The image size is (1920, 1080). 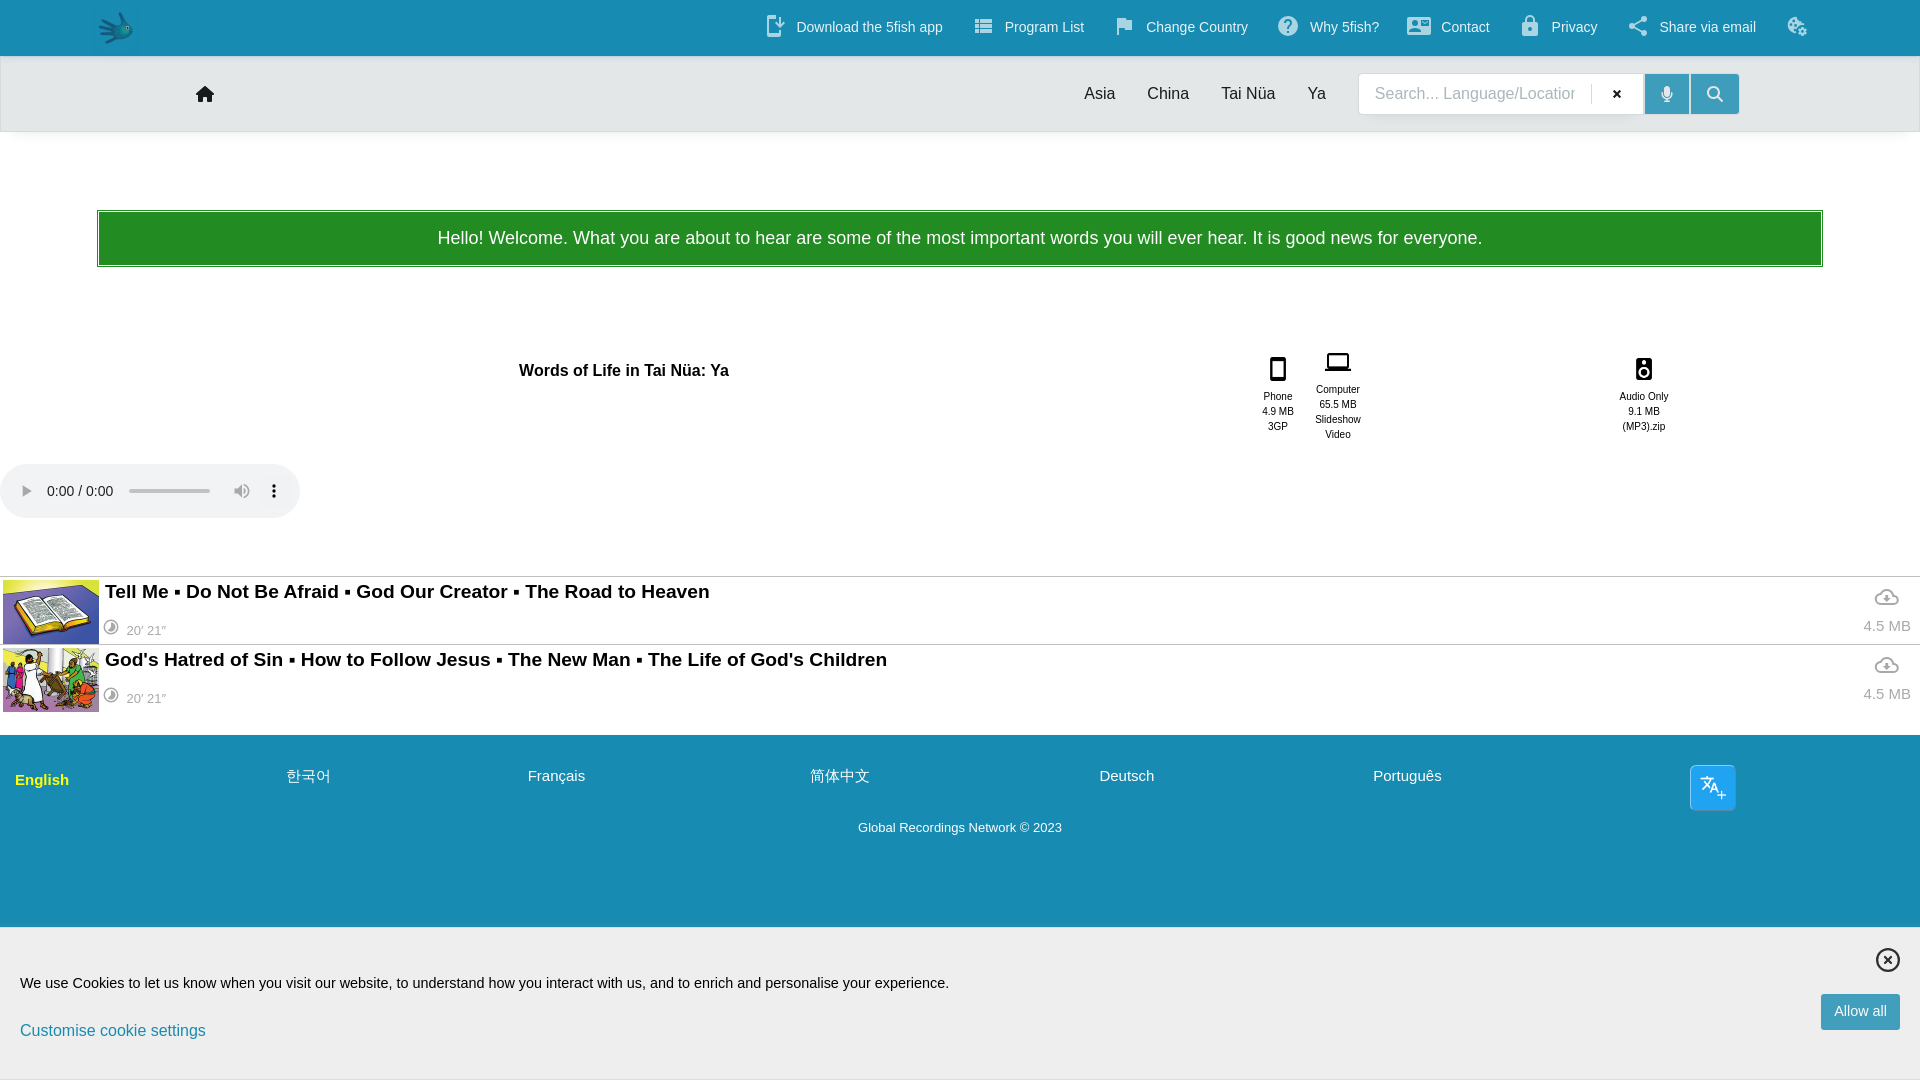 What do you see at coordinates (1886, 679) in the screenshot?
I see `4.5 MB` at bounding box center [1886, 679].